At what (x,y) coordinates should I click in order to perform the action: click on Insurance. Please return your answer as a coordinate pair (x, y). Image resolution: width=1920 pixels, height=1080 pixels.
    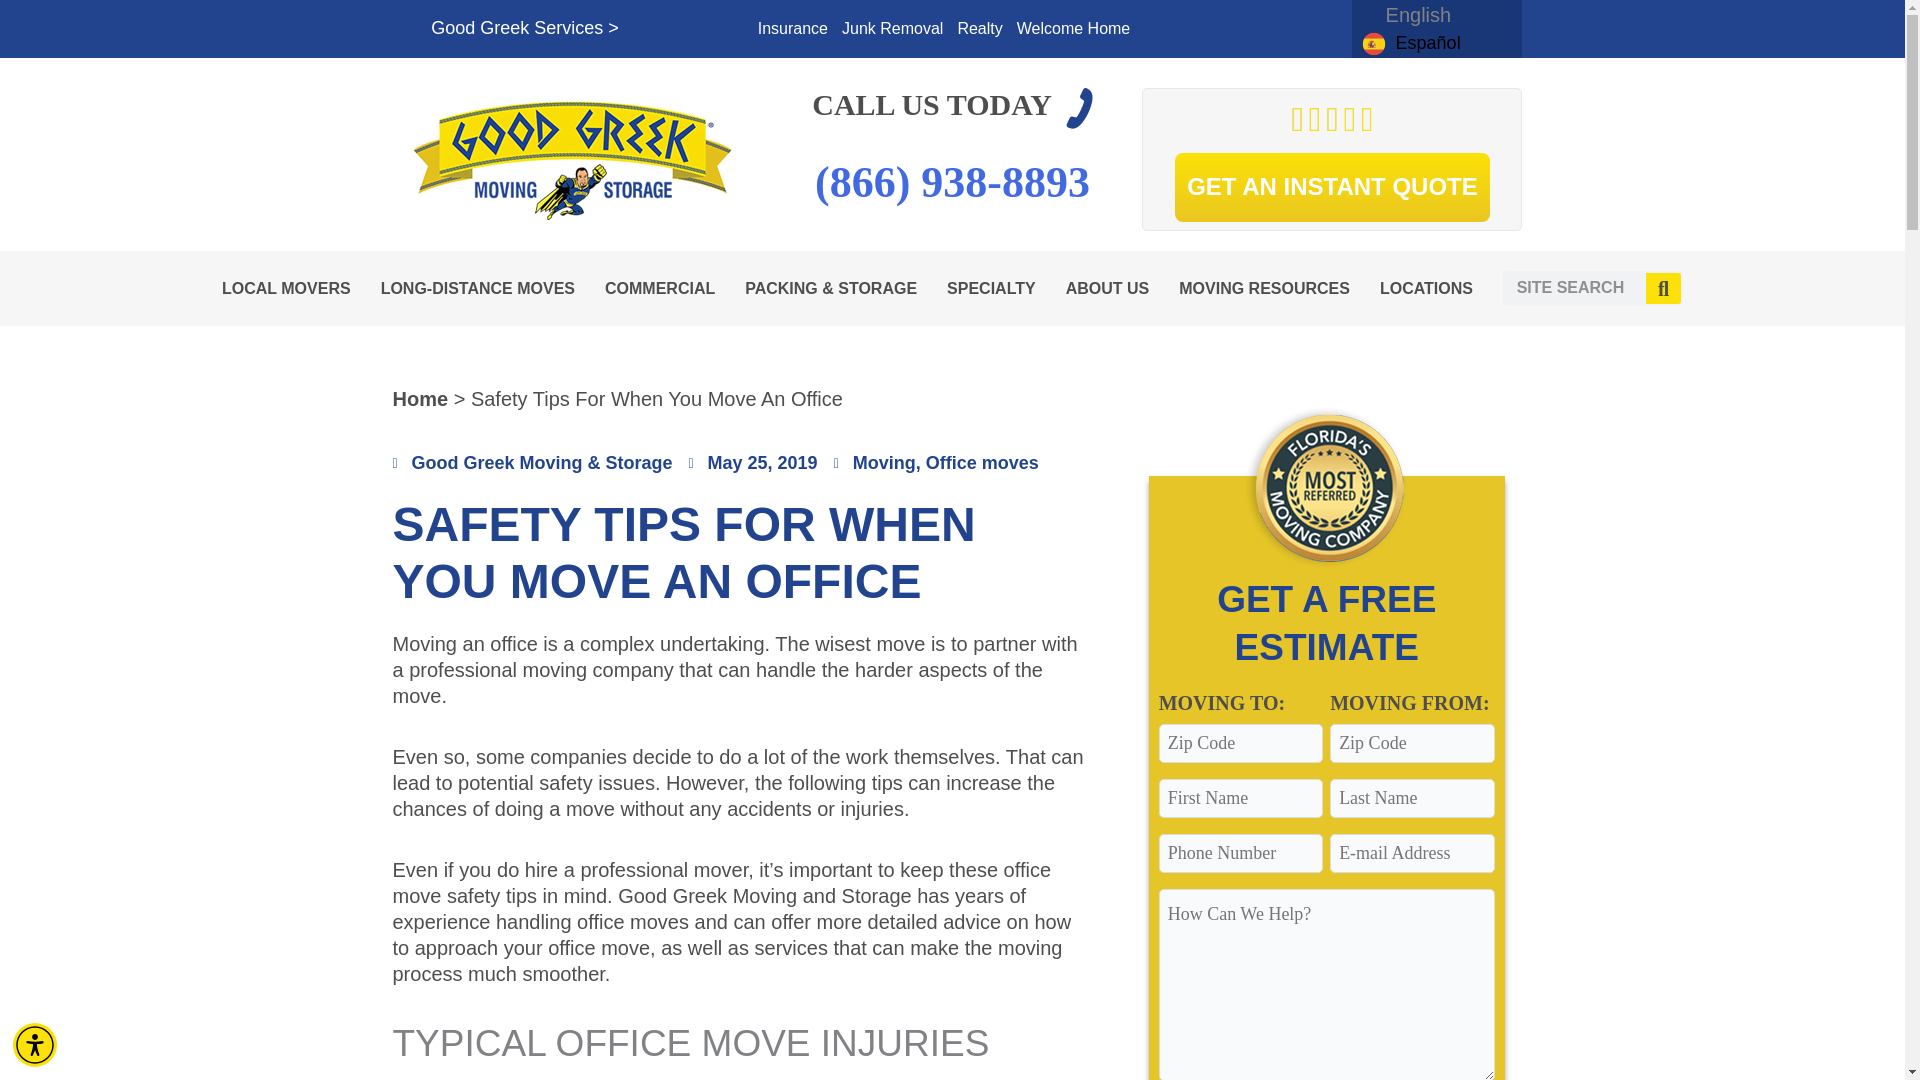
    Looking at the image, I should click on (792, 29).